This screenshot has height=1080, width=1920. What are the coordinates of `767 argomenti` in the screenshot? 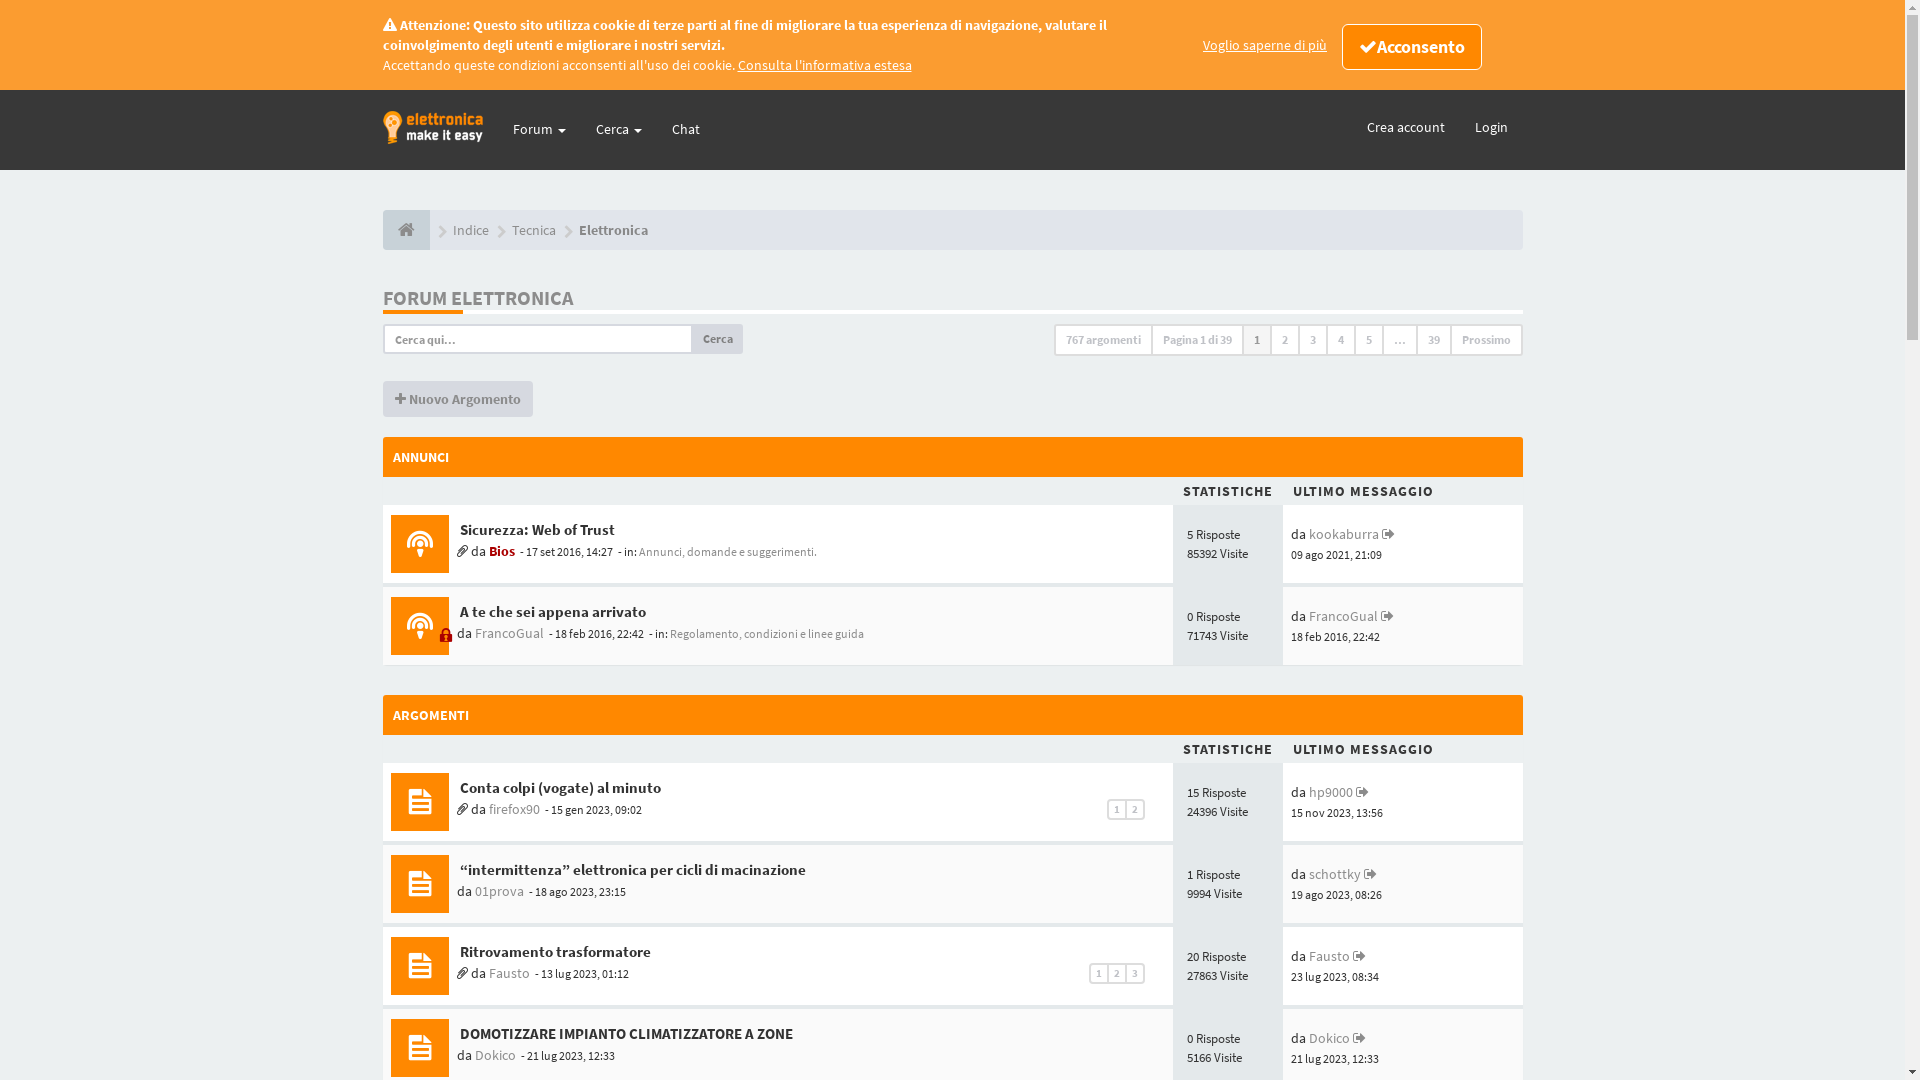 It's located at (1104, 340).